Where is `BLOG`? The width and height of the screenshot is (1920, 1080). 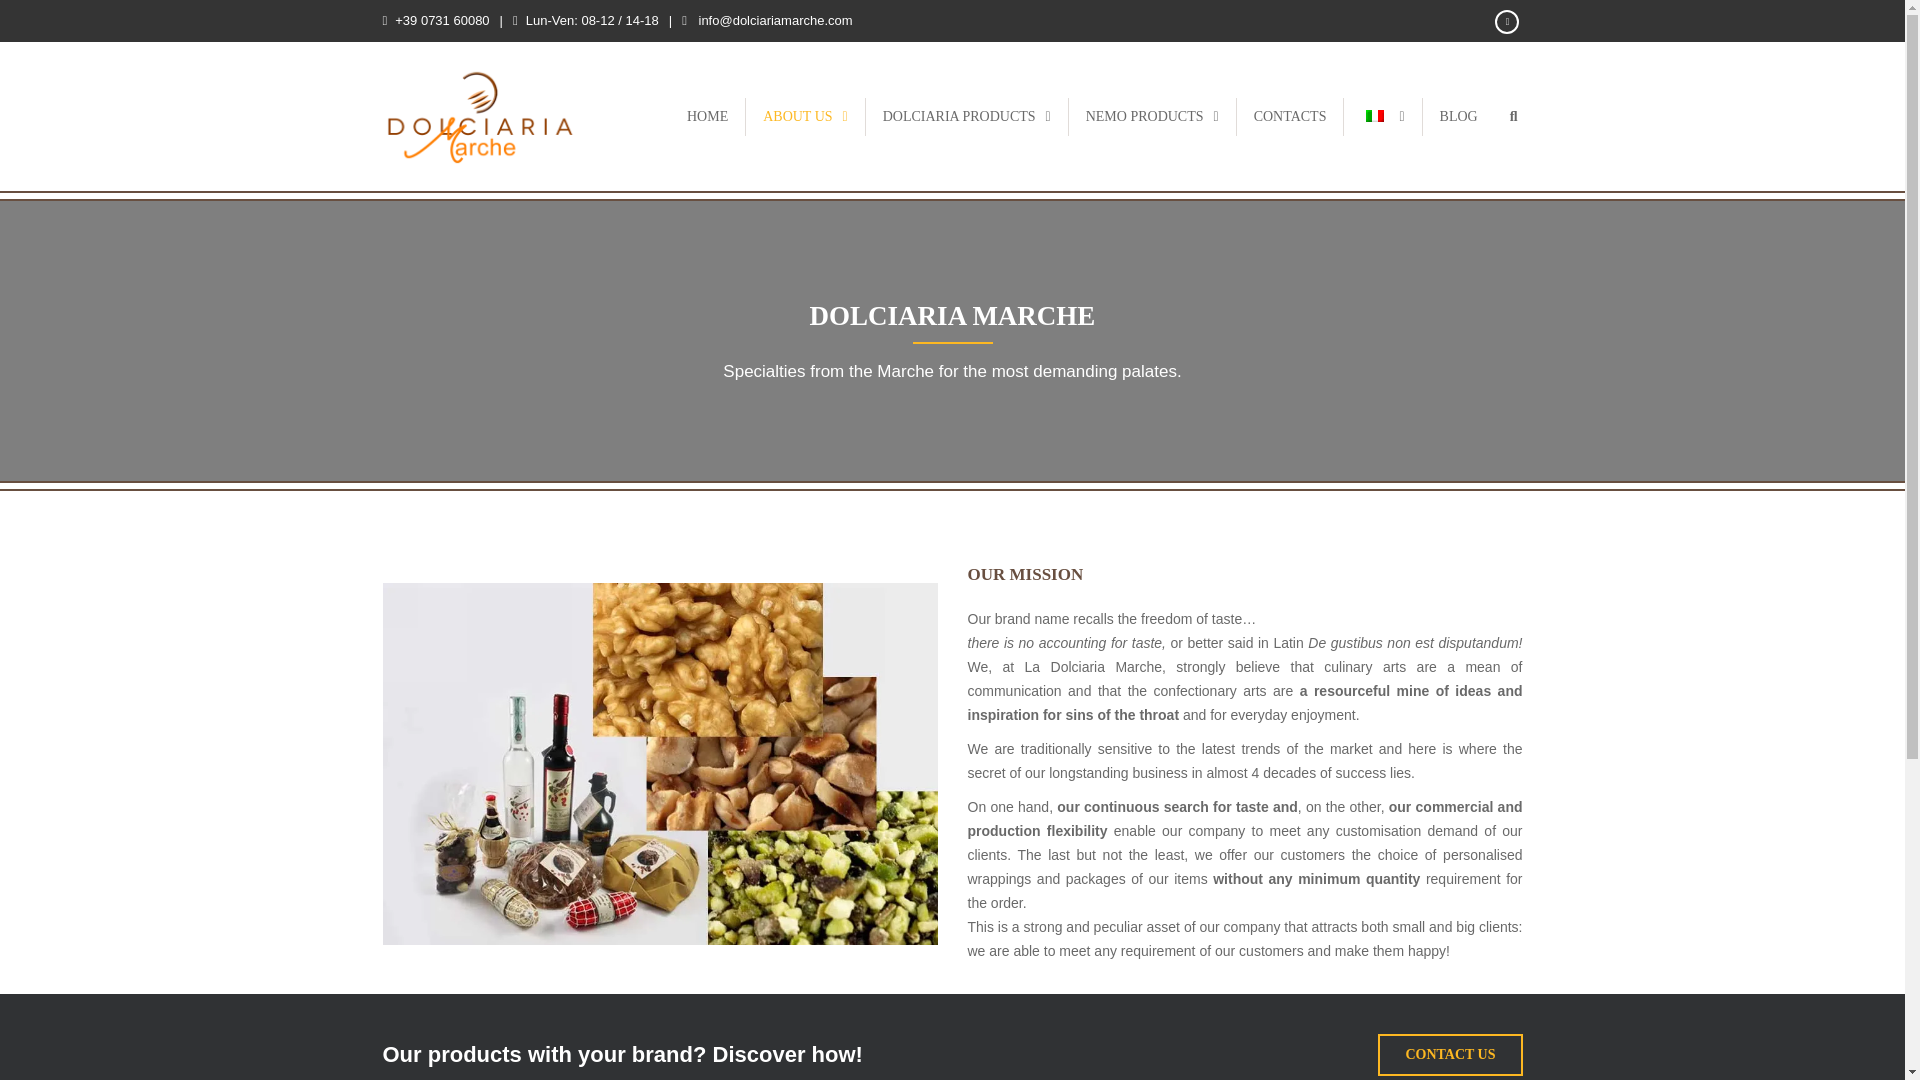
BLOG is located at coordinates (1458, 117).